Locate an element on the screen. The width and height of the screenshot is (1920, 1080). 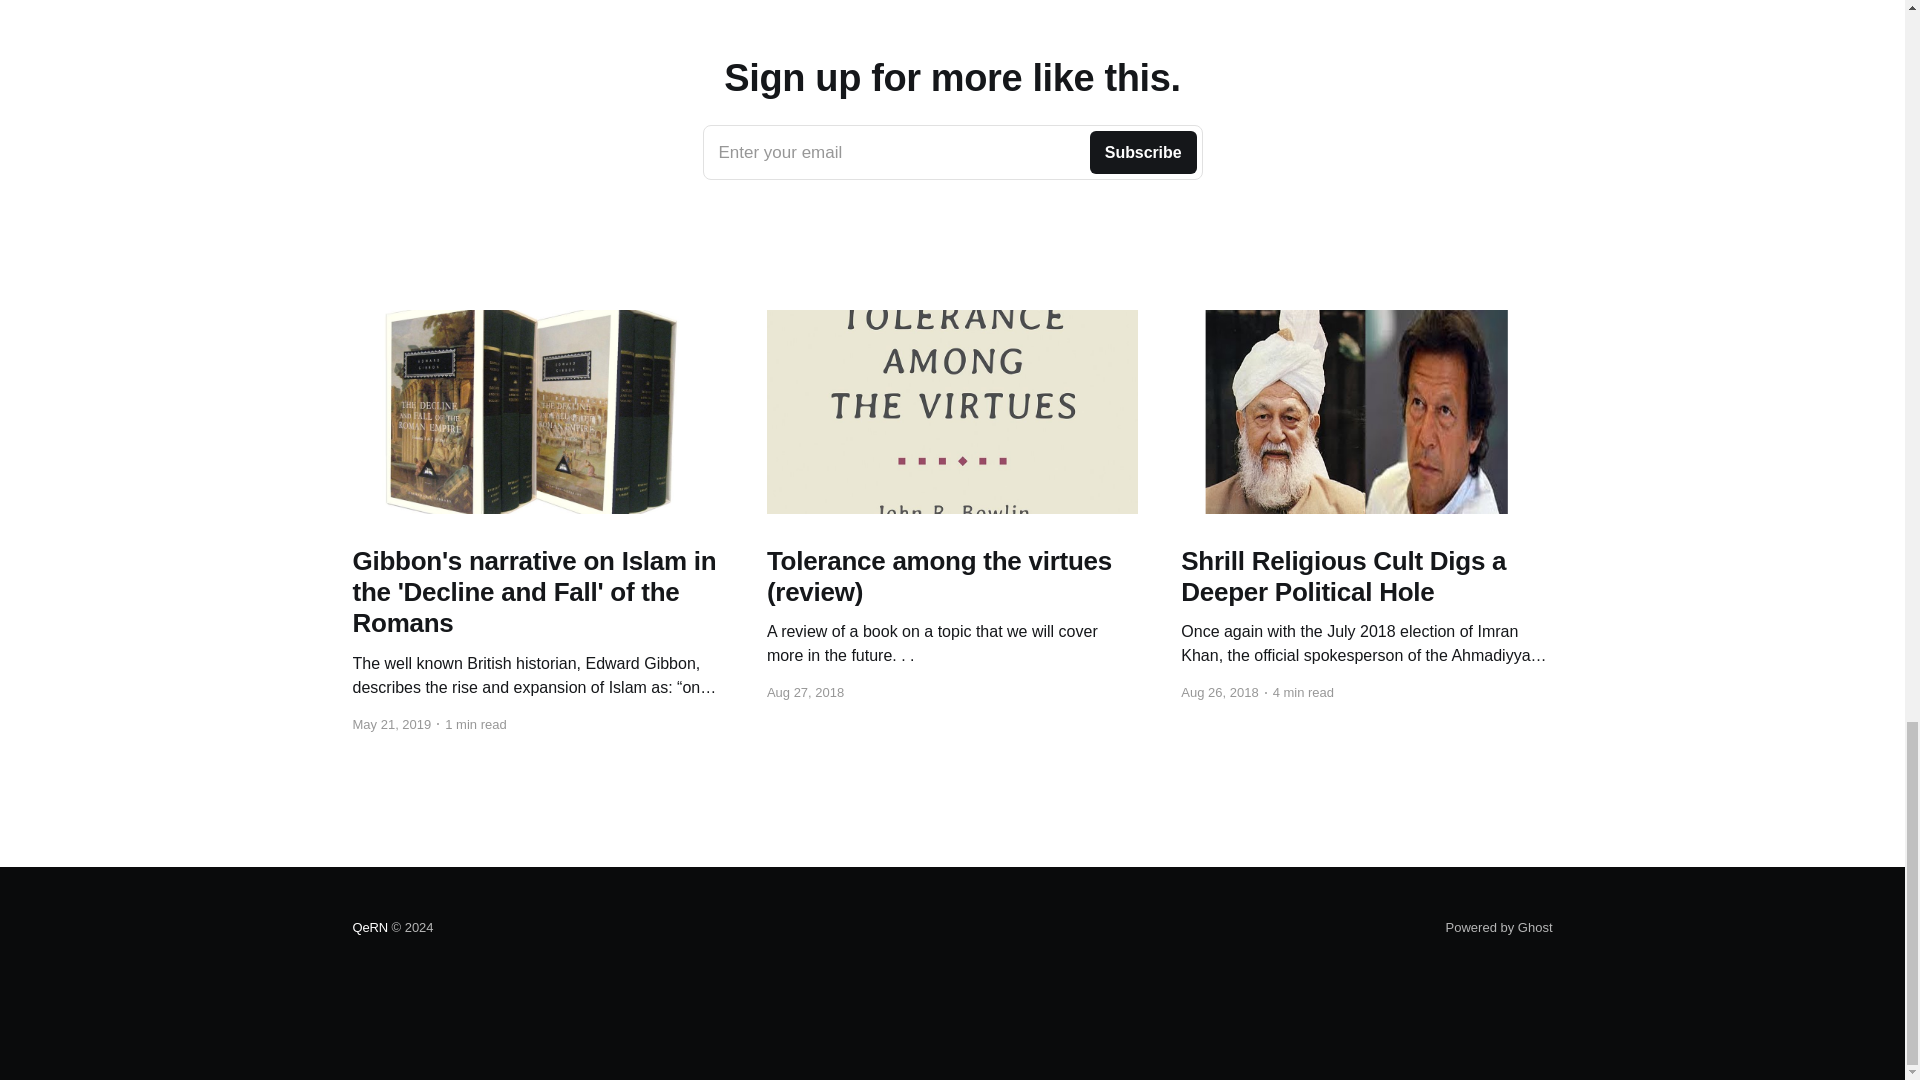
QeRN is located at coordinates (369, 928).